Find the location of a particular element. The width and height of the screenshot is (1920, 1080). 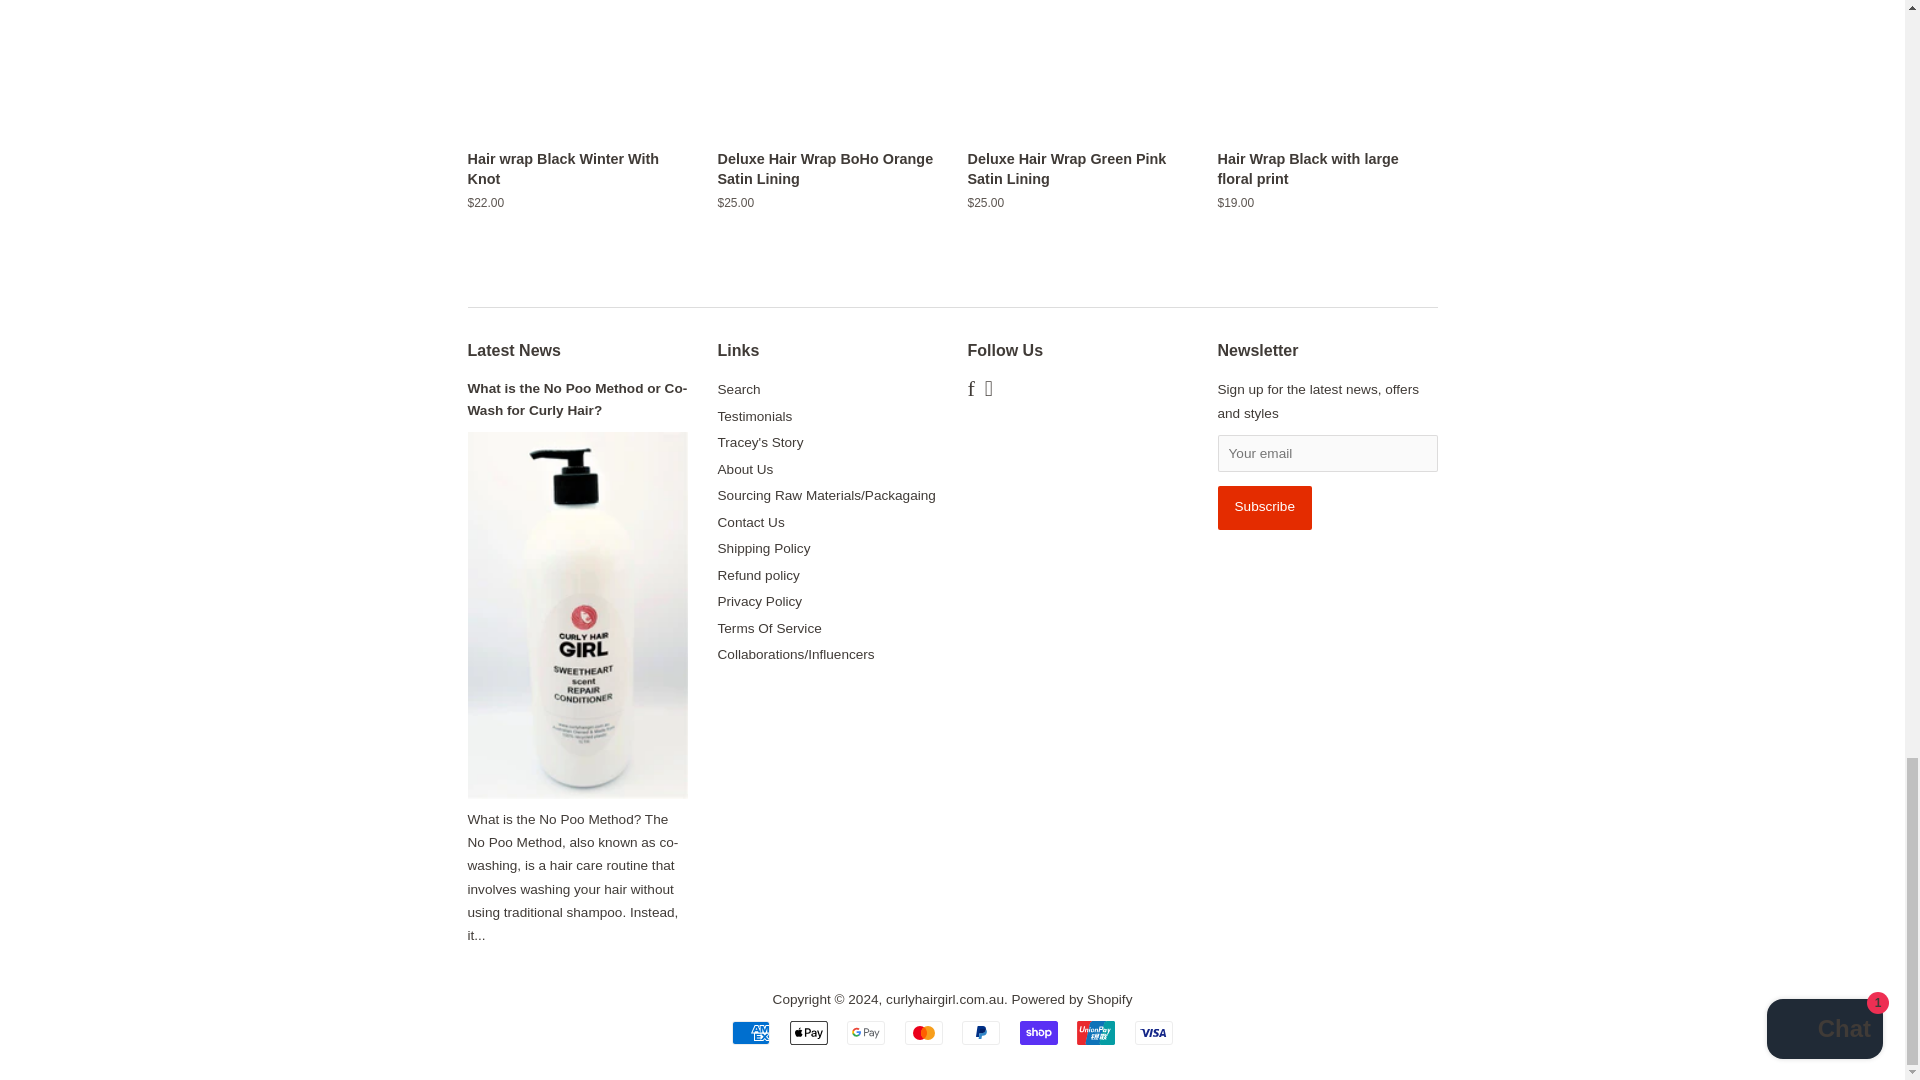

Apple Pay is located at coordinates (808, 1032).